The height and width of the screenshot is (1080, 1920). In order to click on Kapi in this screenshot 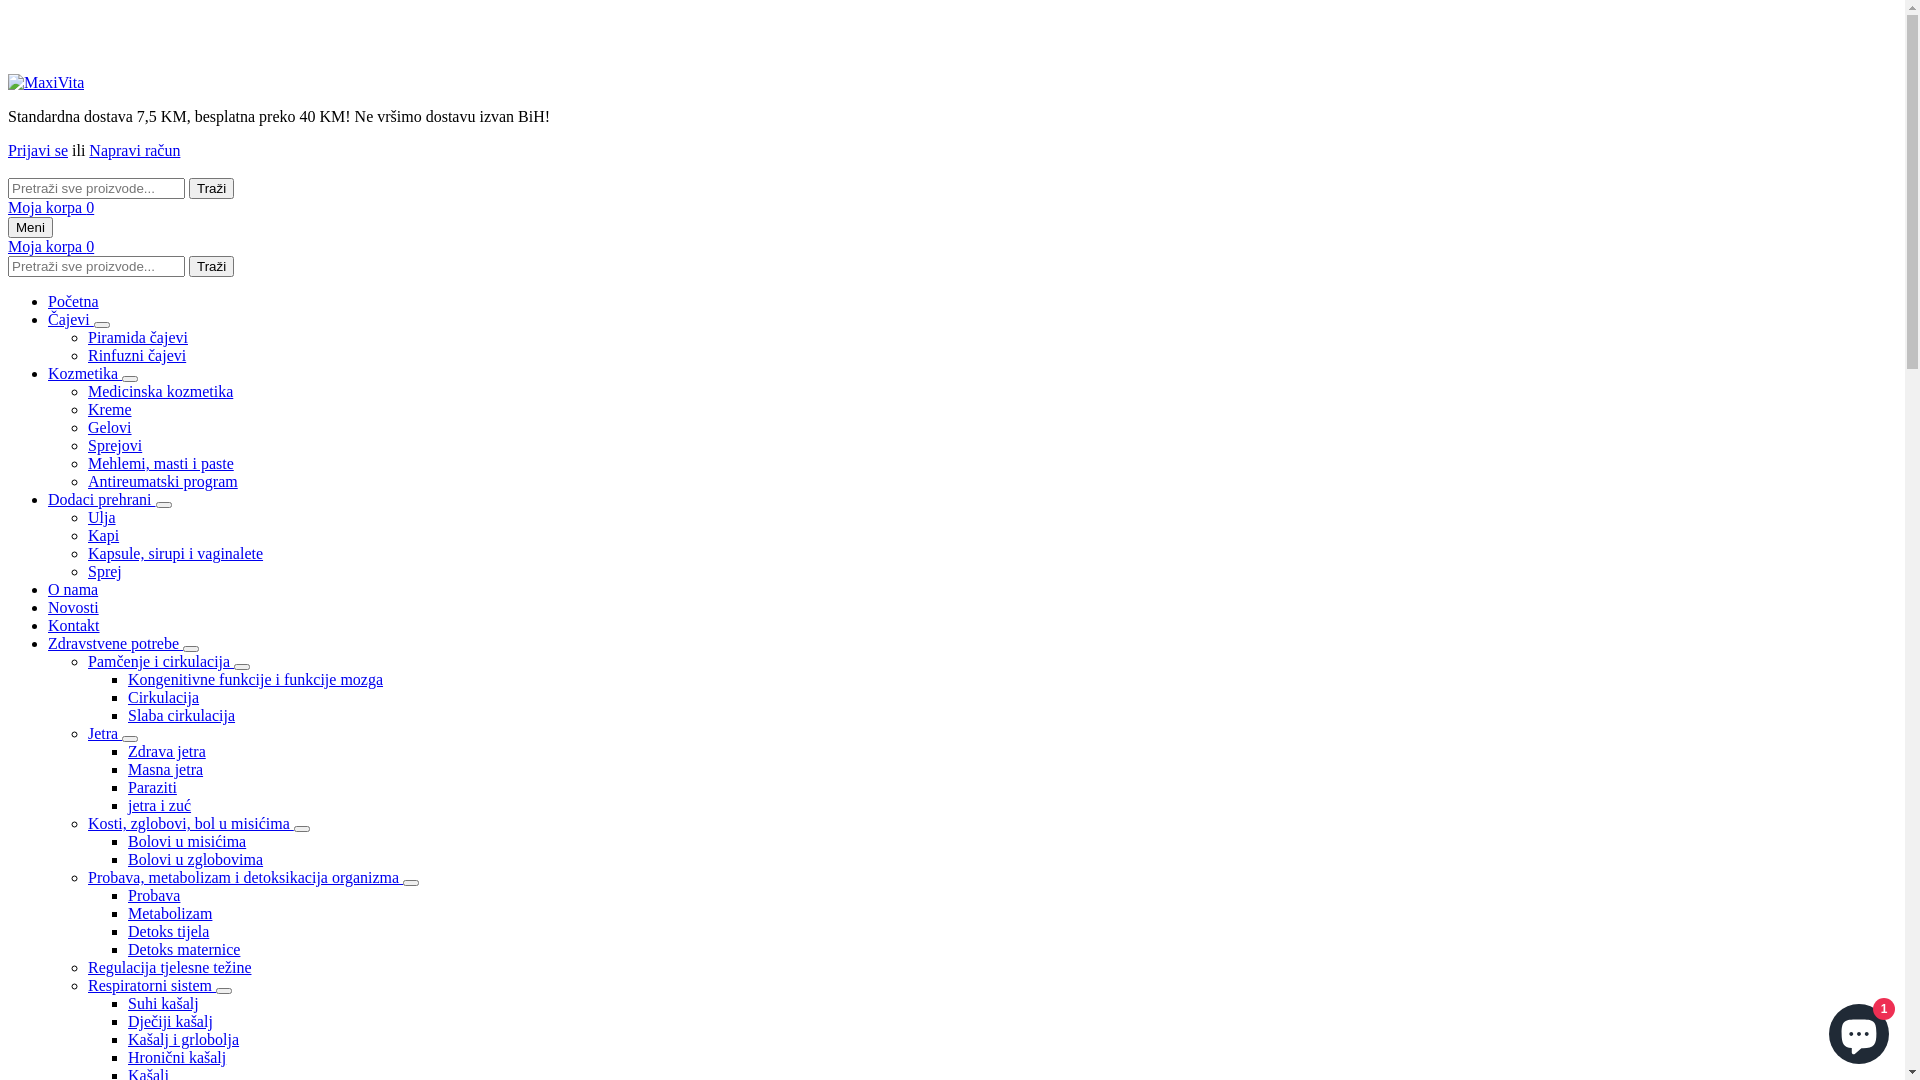, I will do `click(104, 536)`.